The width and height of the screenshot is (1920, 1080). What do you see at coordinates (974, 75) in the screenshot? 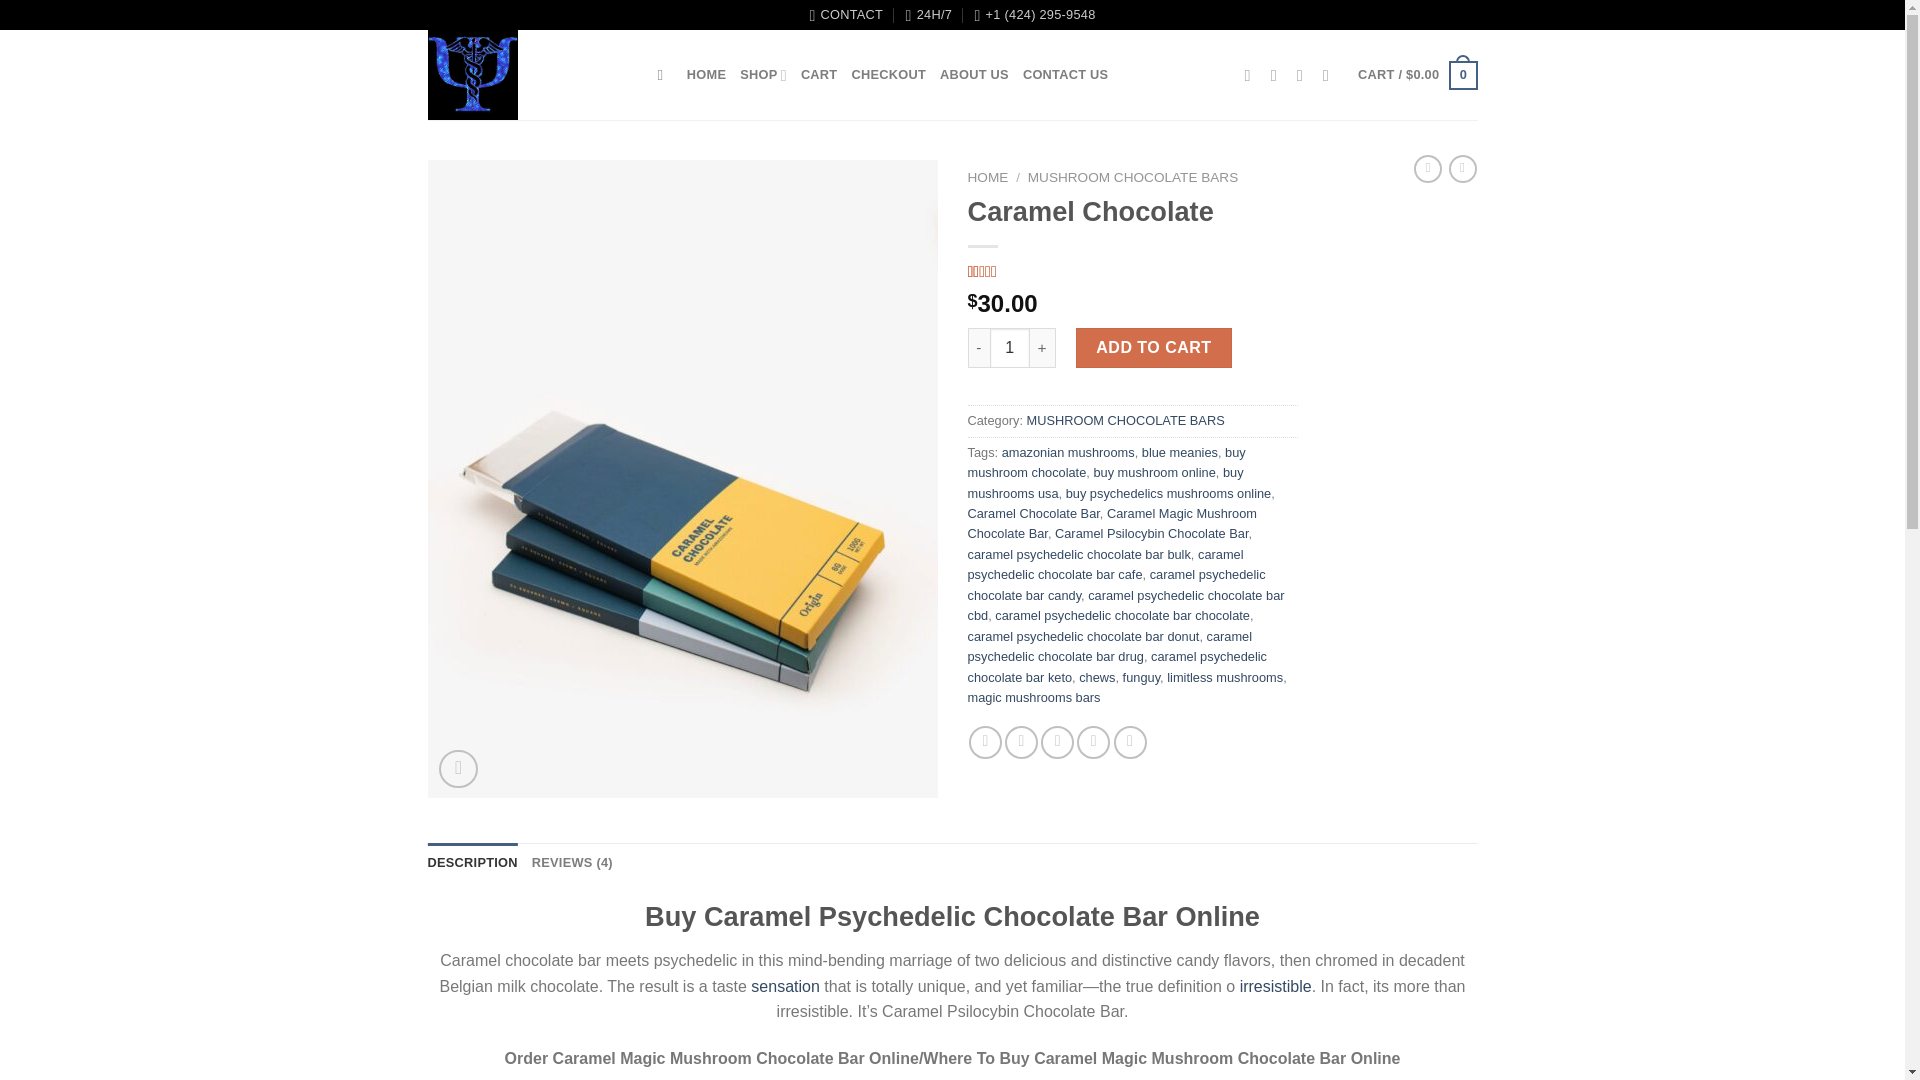
I see `ABOUT US` at bounding box center [974, 75].